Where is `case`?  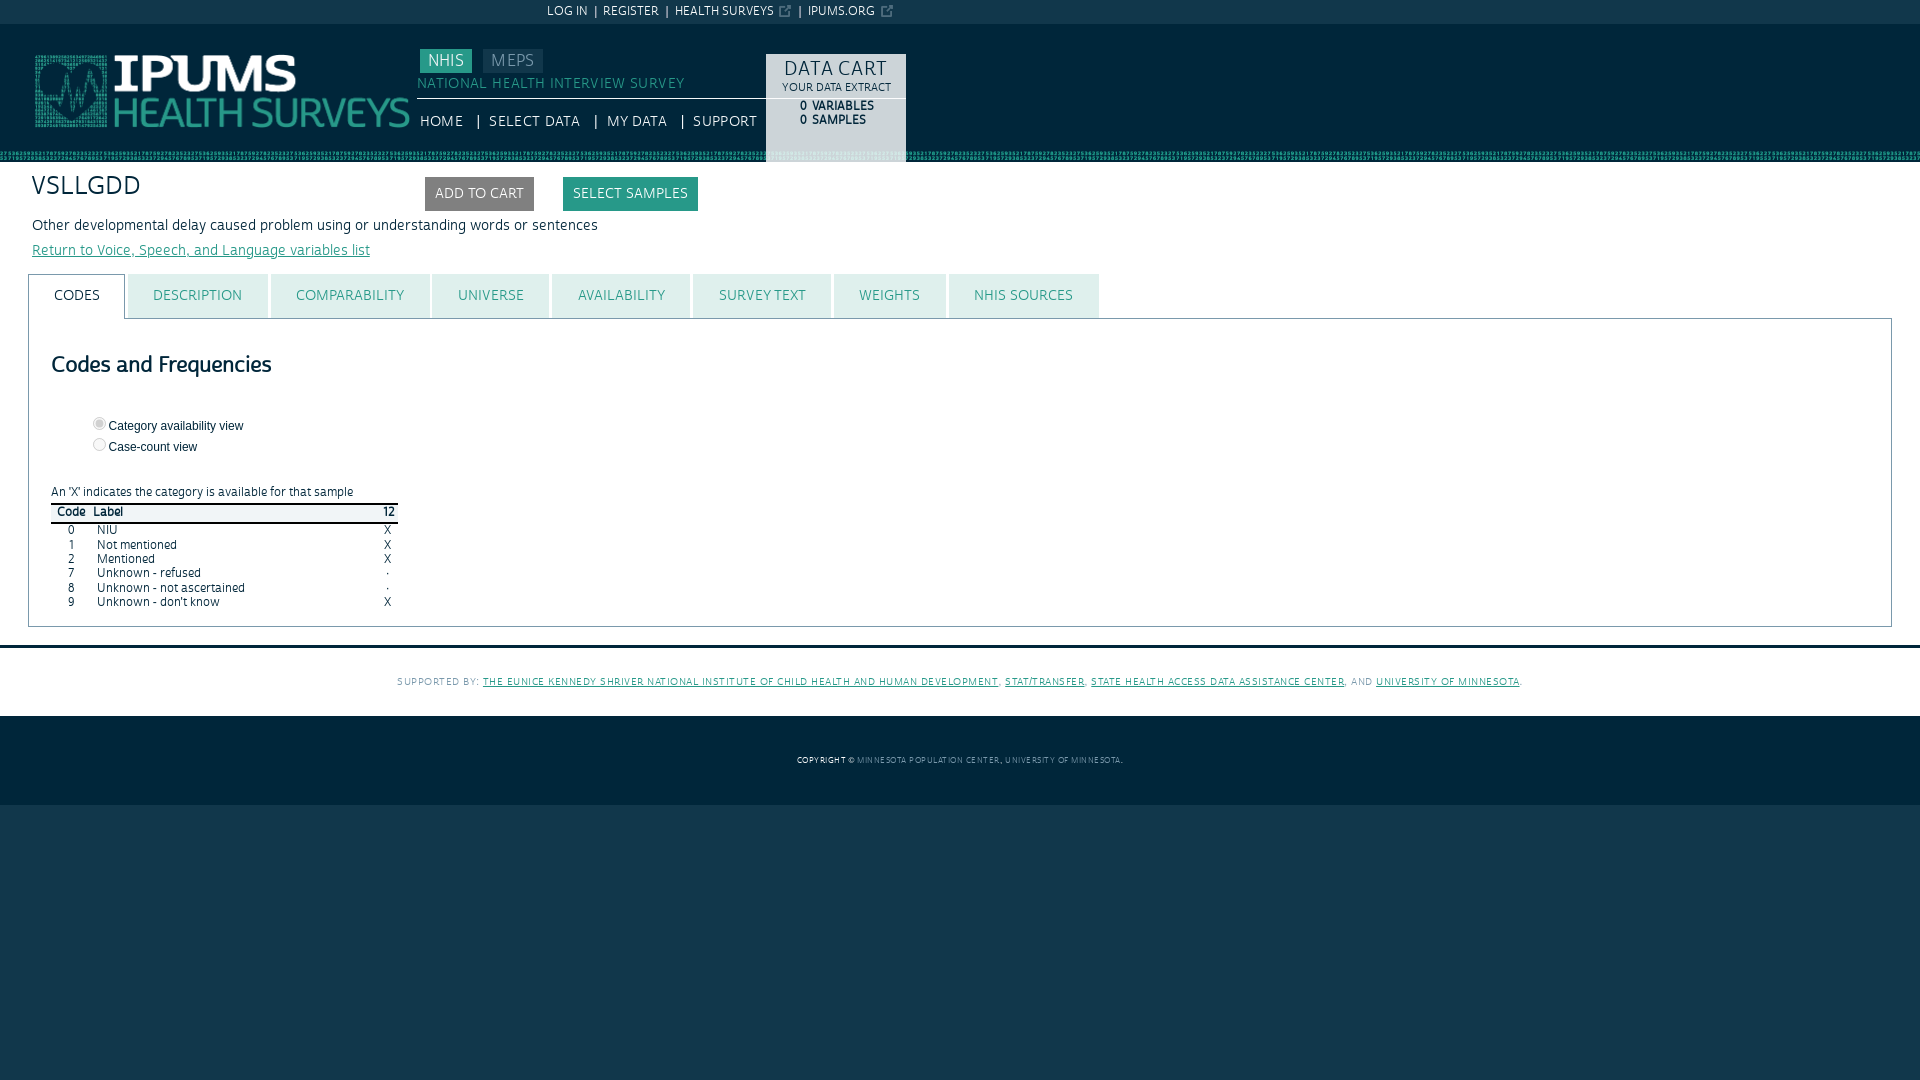 case is located at coordinates (98, 444).